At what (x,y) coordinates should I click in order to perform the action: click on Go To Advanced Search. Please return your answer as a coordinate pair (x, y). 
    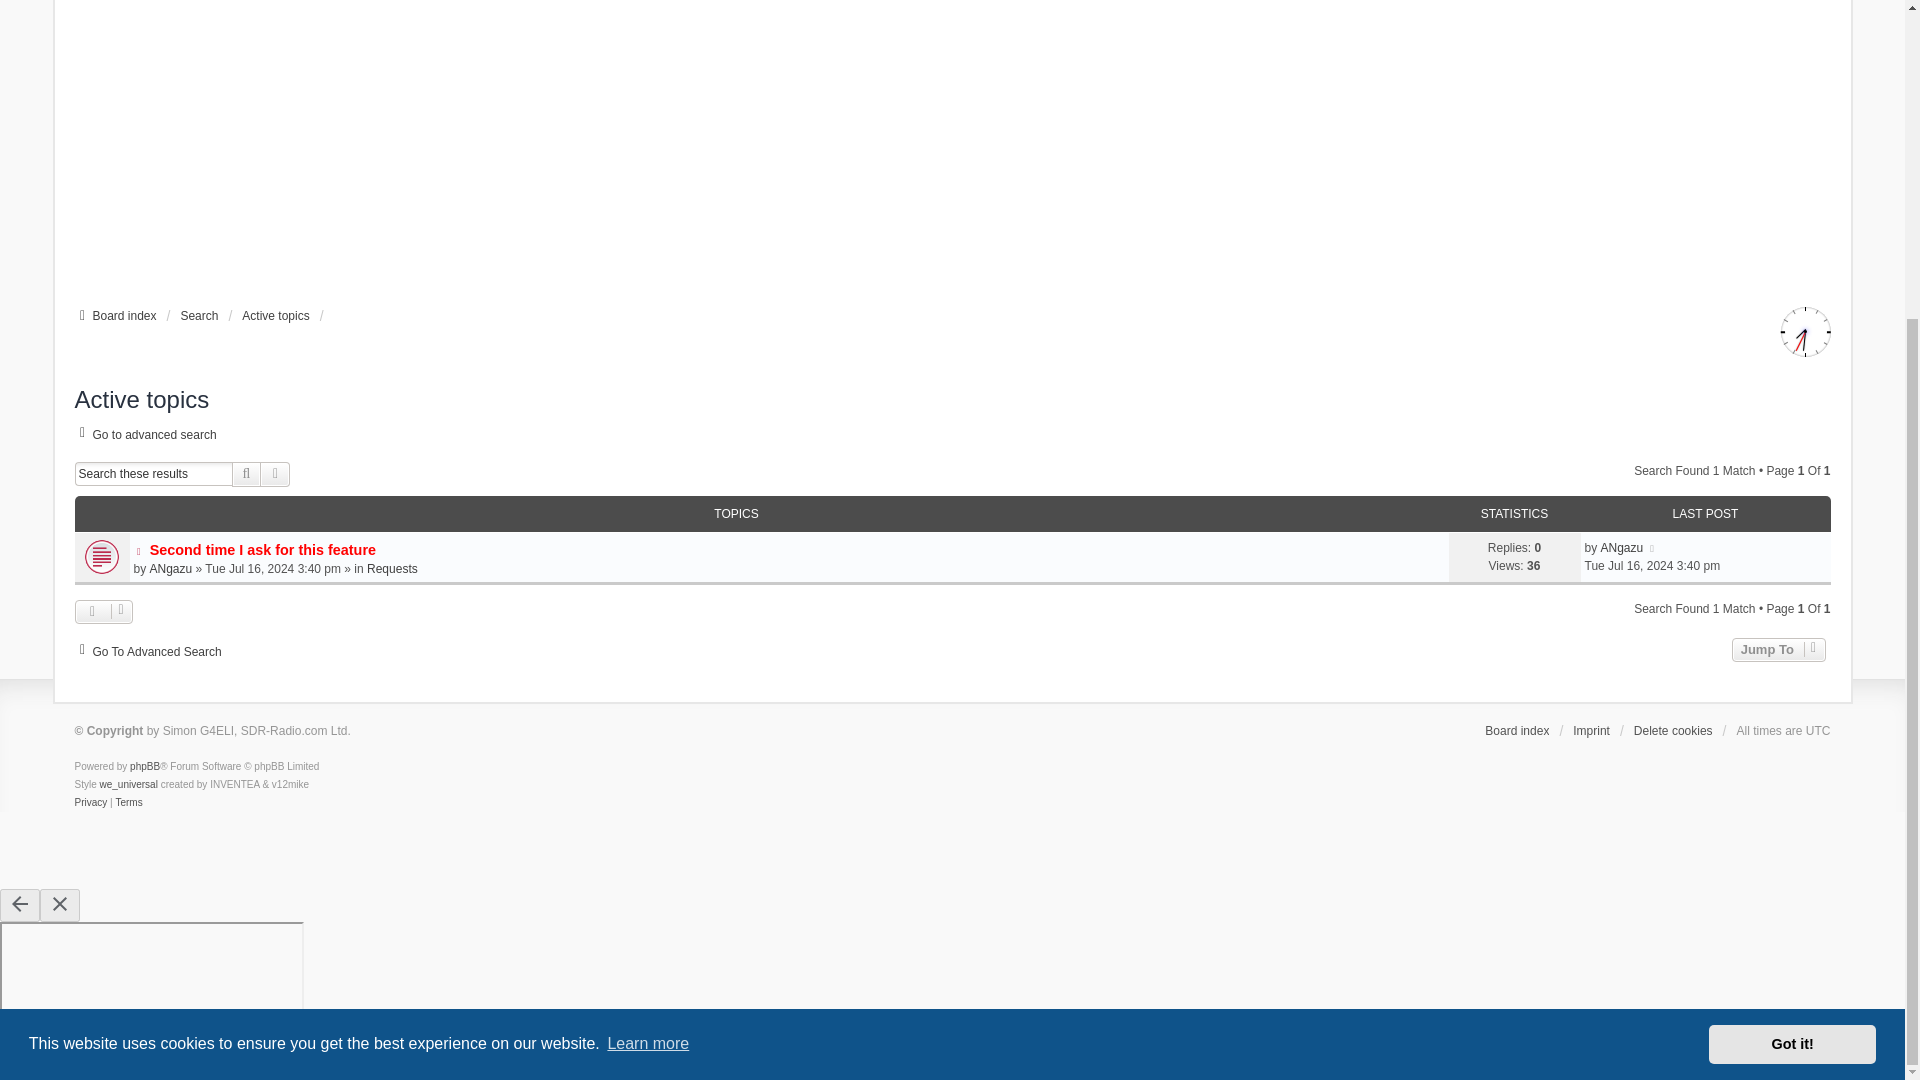
    Looking at the image, I should click on (147, 651).